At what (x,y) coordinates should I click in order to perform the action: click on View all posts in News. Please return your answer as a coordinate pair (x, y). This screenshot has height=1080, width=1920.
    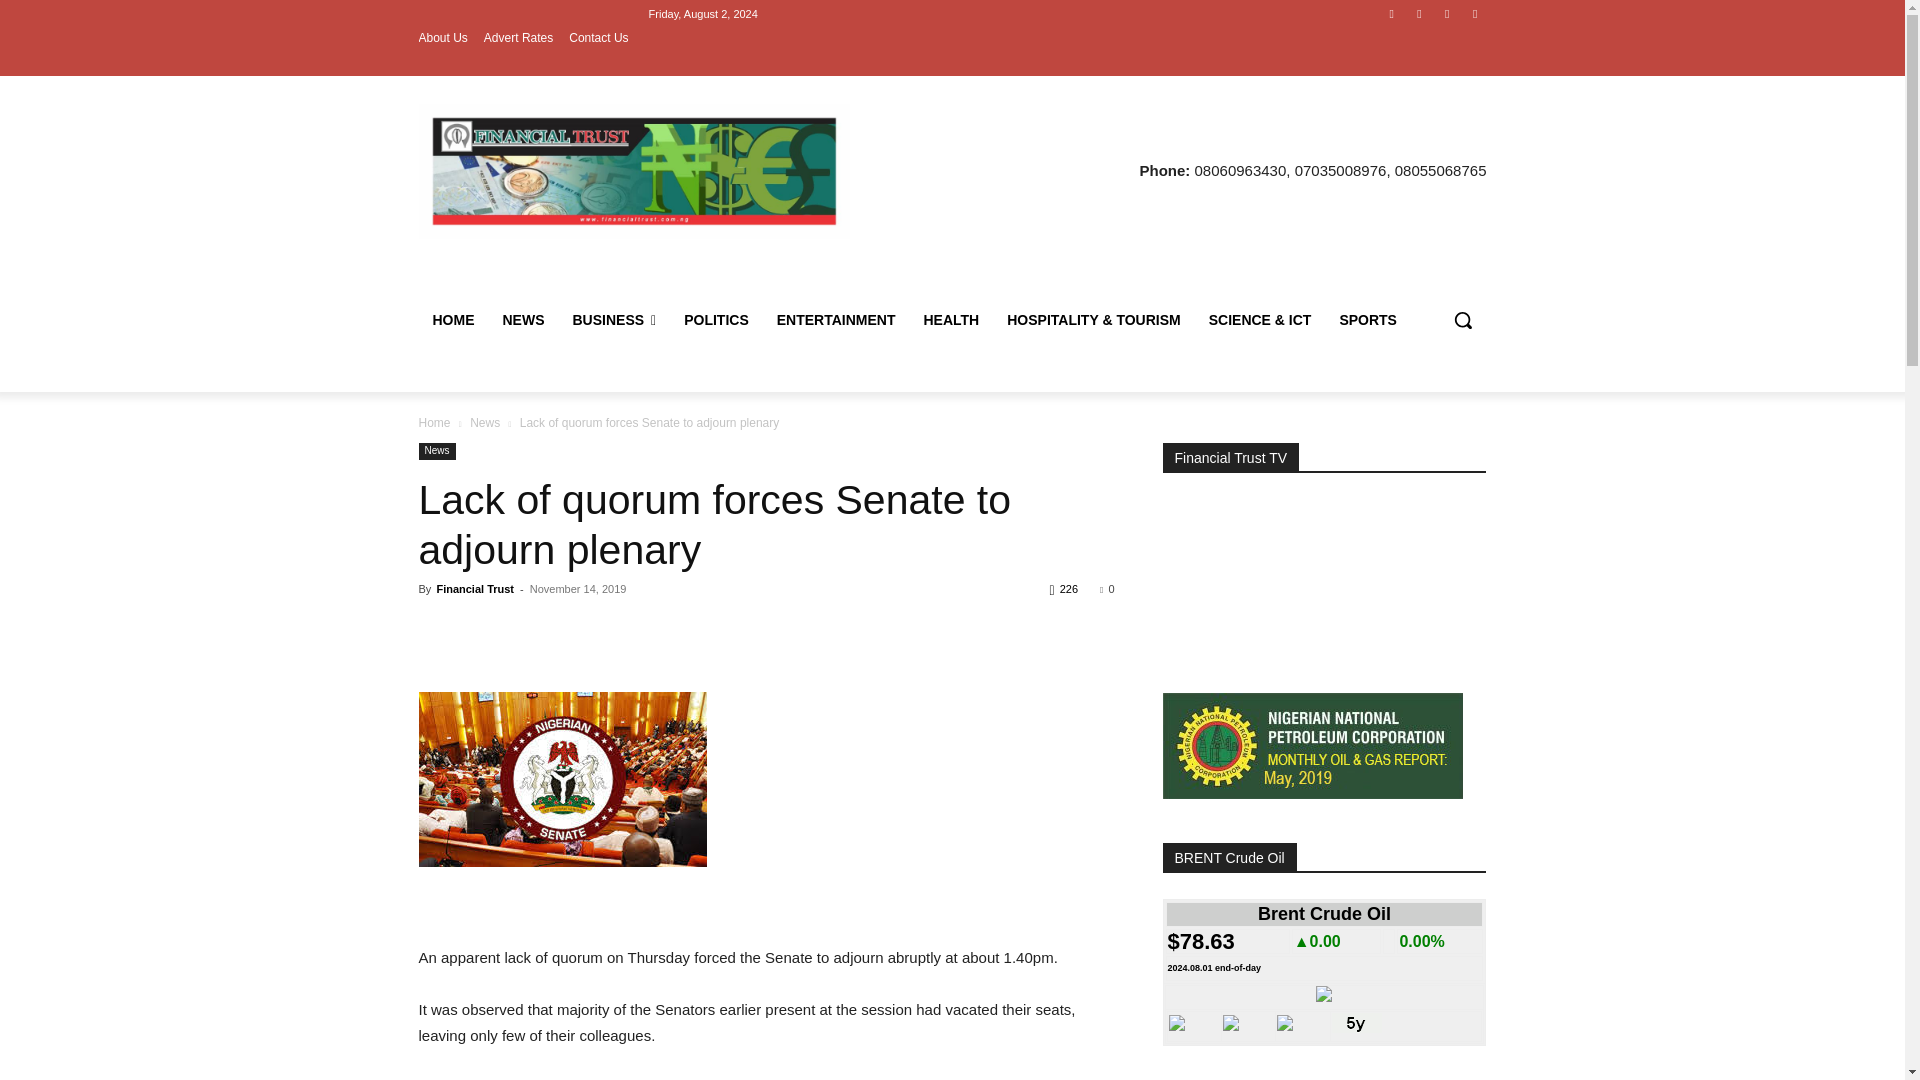
    Looking at the image, I should click on (484, 422).